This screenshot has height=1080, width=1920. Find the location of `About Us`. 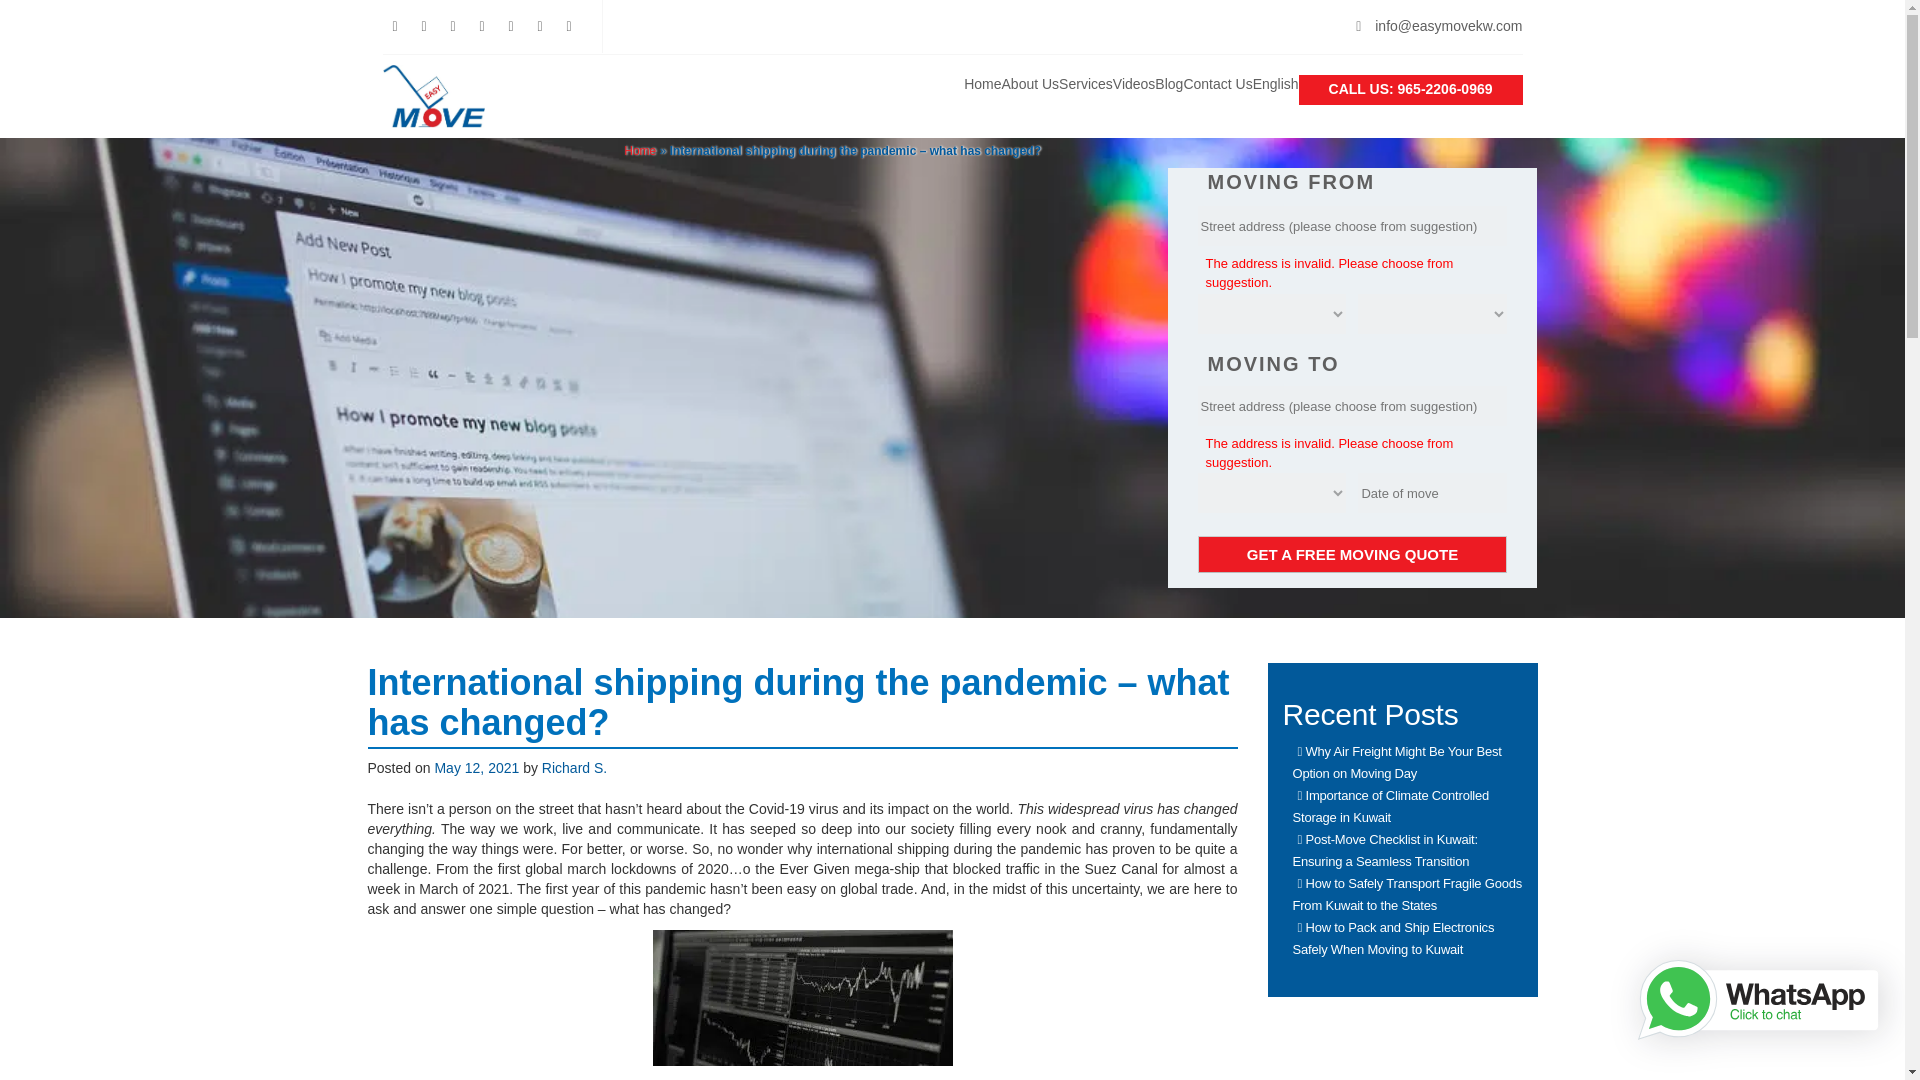

About Us is located at coordinates (1030, 84).